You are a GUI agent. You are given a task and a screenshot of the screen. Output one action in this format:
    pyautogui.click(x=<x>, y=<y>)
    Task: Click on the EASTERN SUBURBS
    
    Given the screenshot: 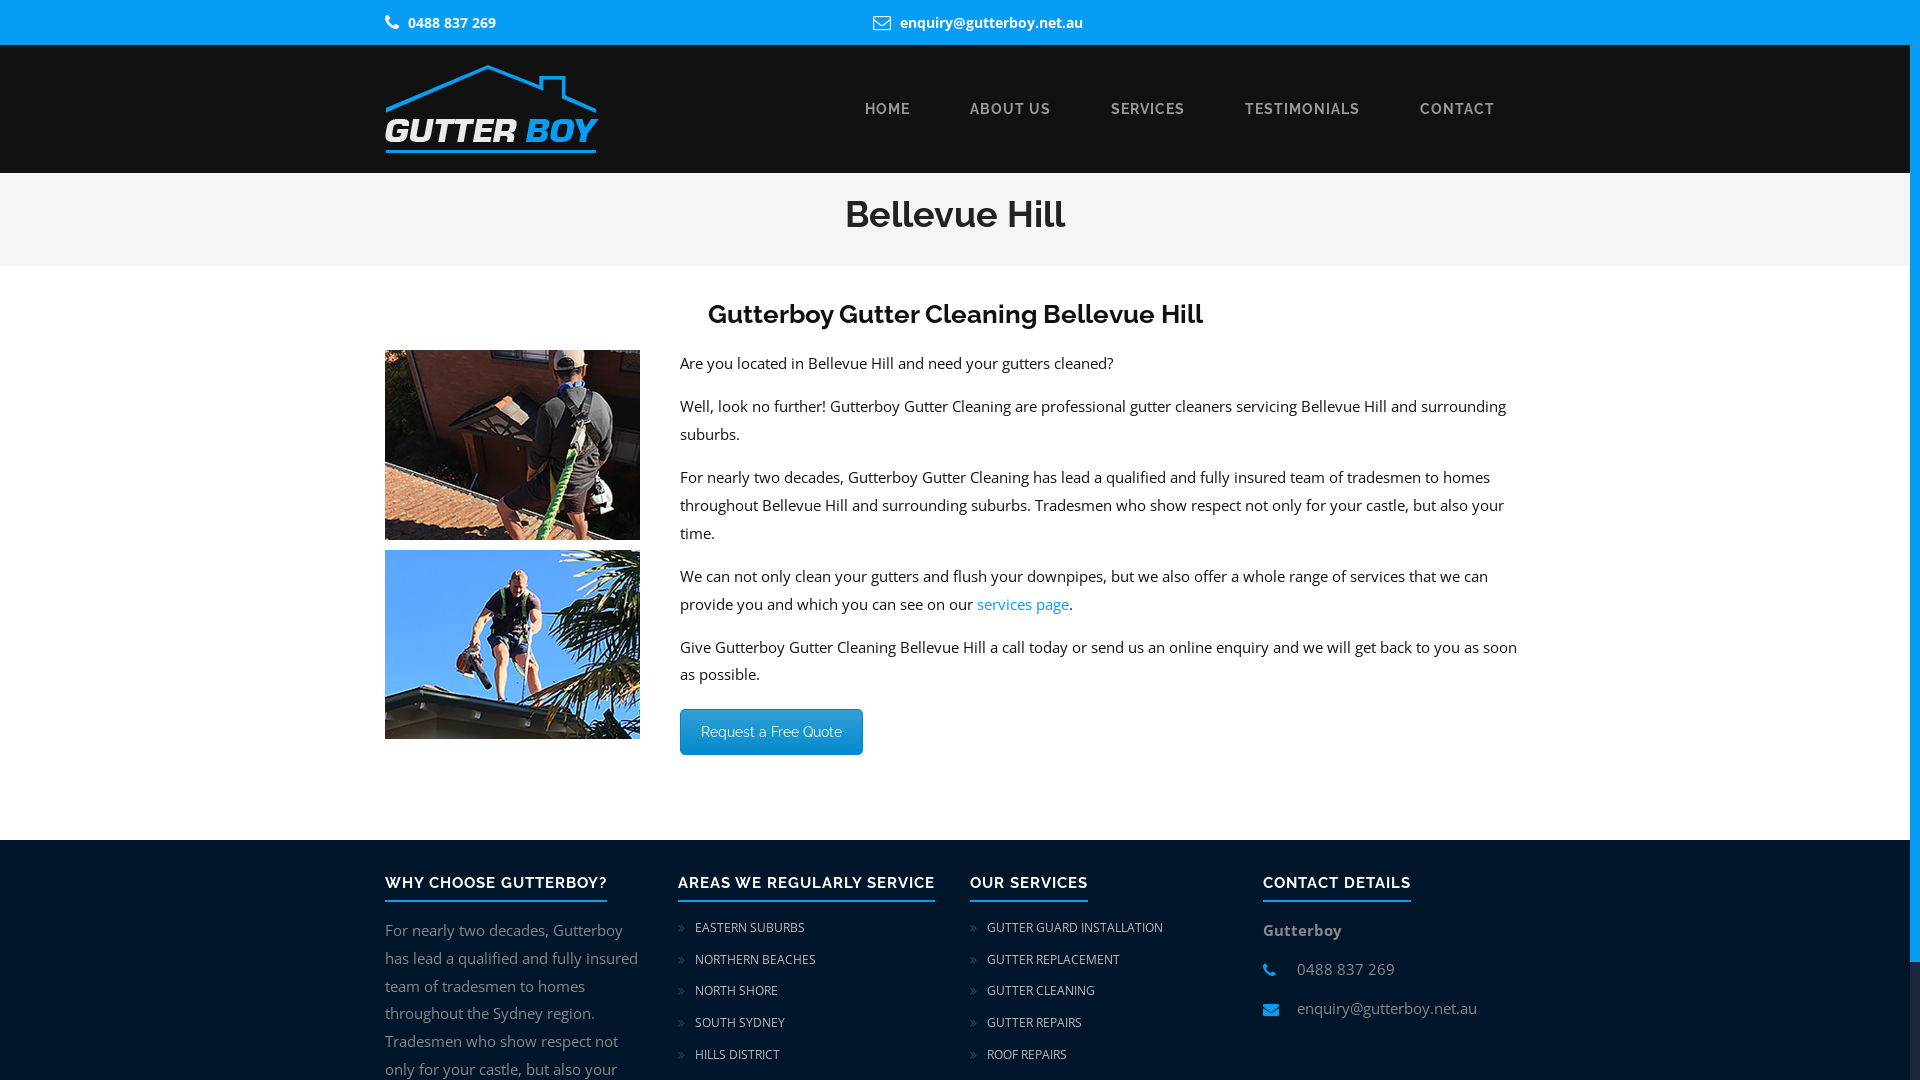 What is the action you would take?
    pyautogui.click(x=749, y=928)
    